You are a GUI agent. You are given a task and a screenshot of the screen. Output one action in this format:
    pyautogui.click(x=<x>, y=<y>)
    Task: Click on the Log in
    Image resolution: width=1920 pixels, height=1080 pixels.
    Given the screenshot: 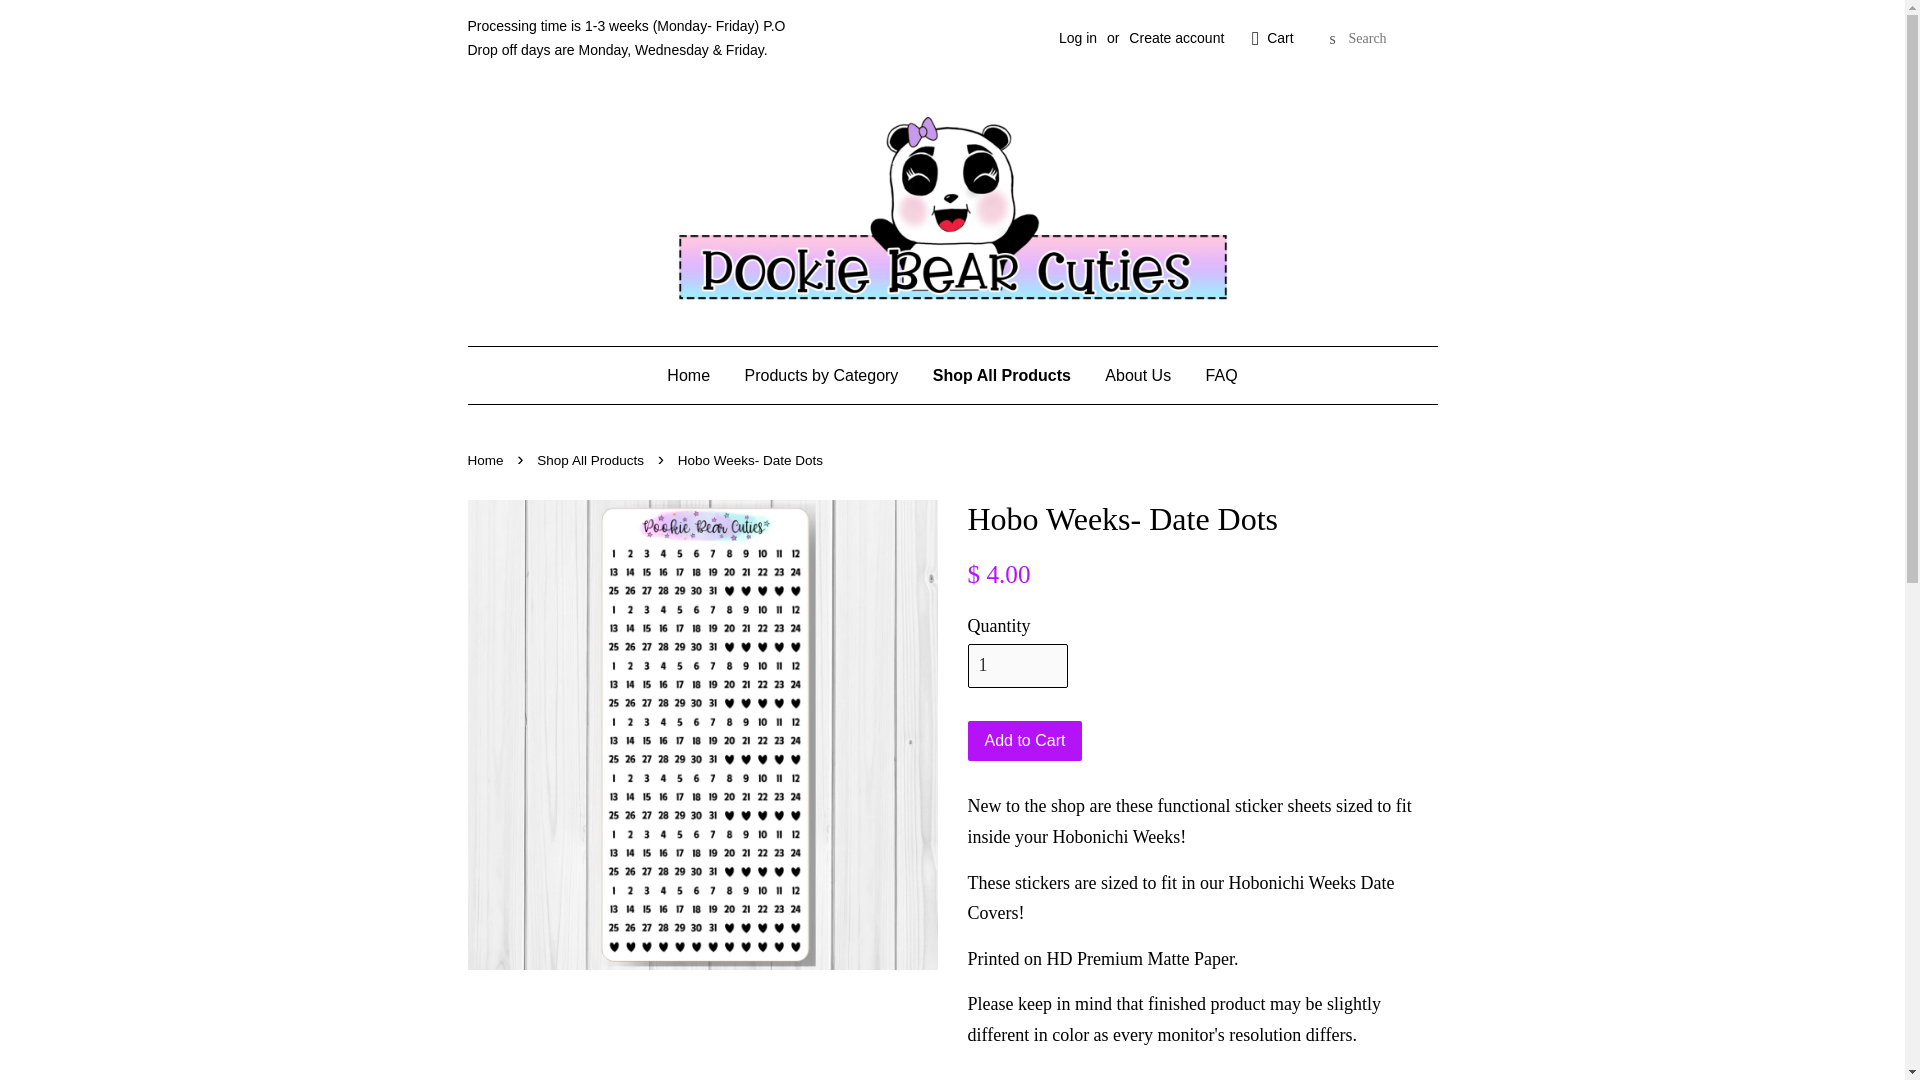 What is the action you would take?
    pyautogui.click(x=1078, y=38)
    